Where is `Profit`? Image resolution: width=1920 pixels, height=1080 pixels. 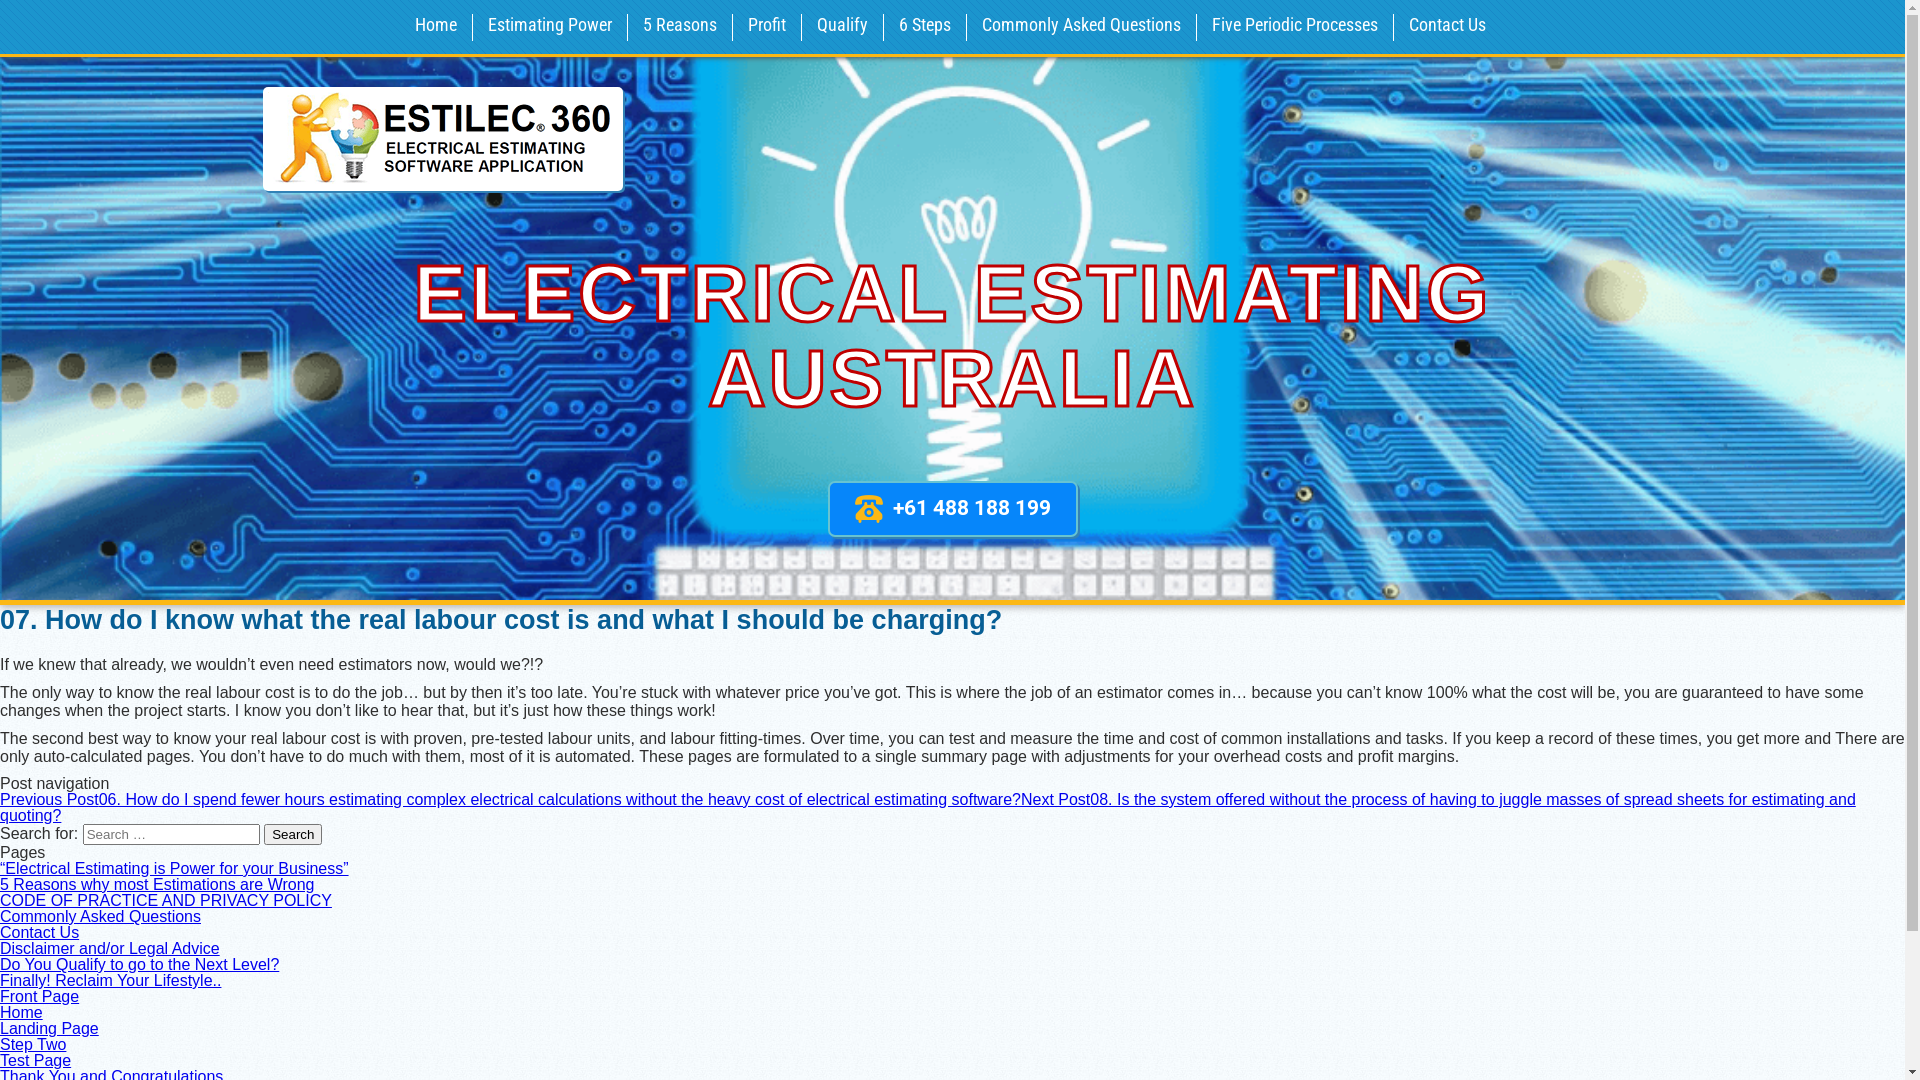
Profit is located at coordinates (766, 27).